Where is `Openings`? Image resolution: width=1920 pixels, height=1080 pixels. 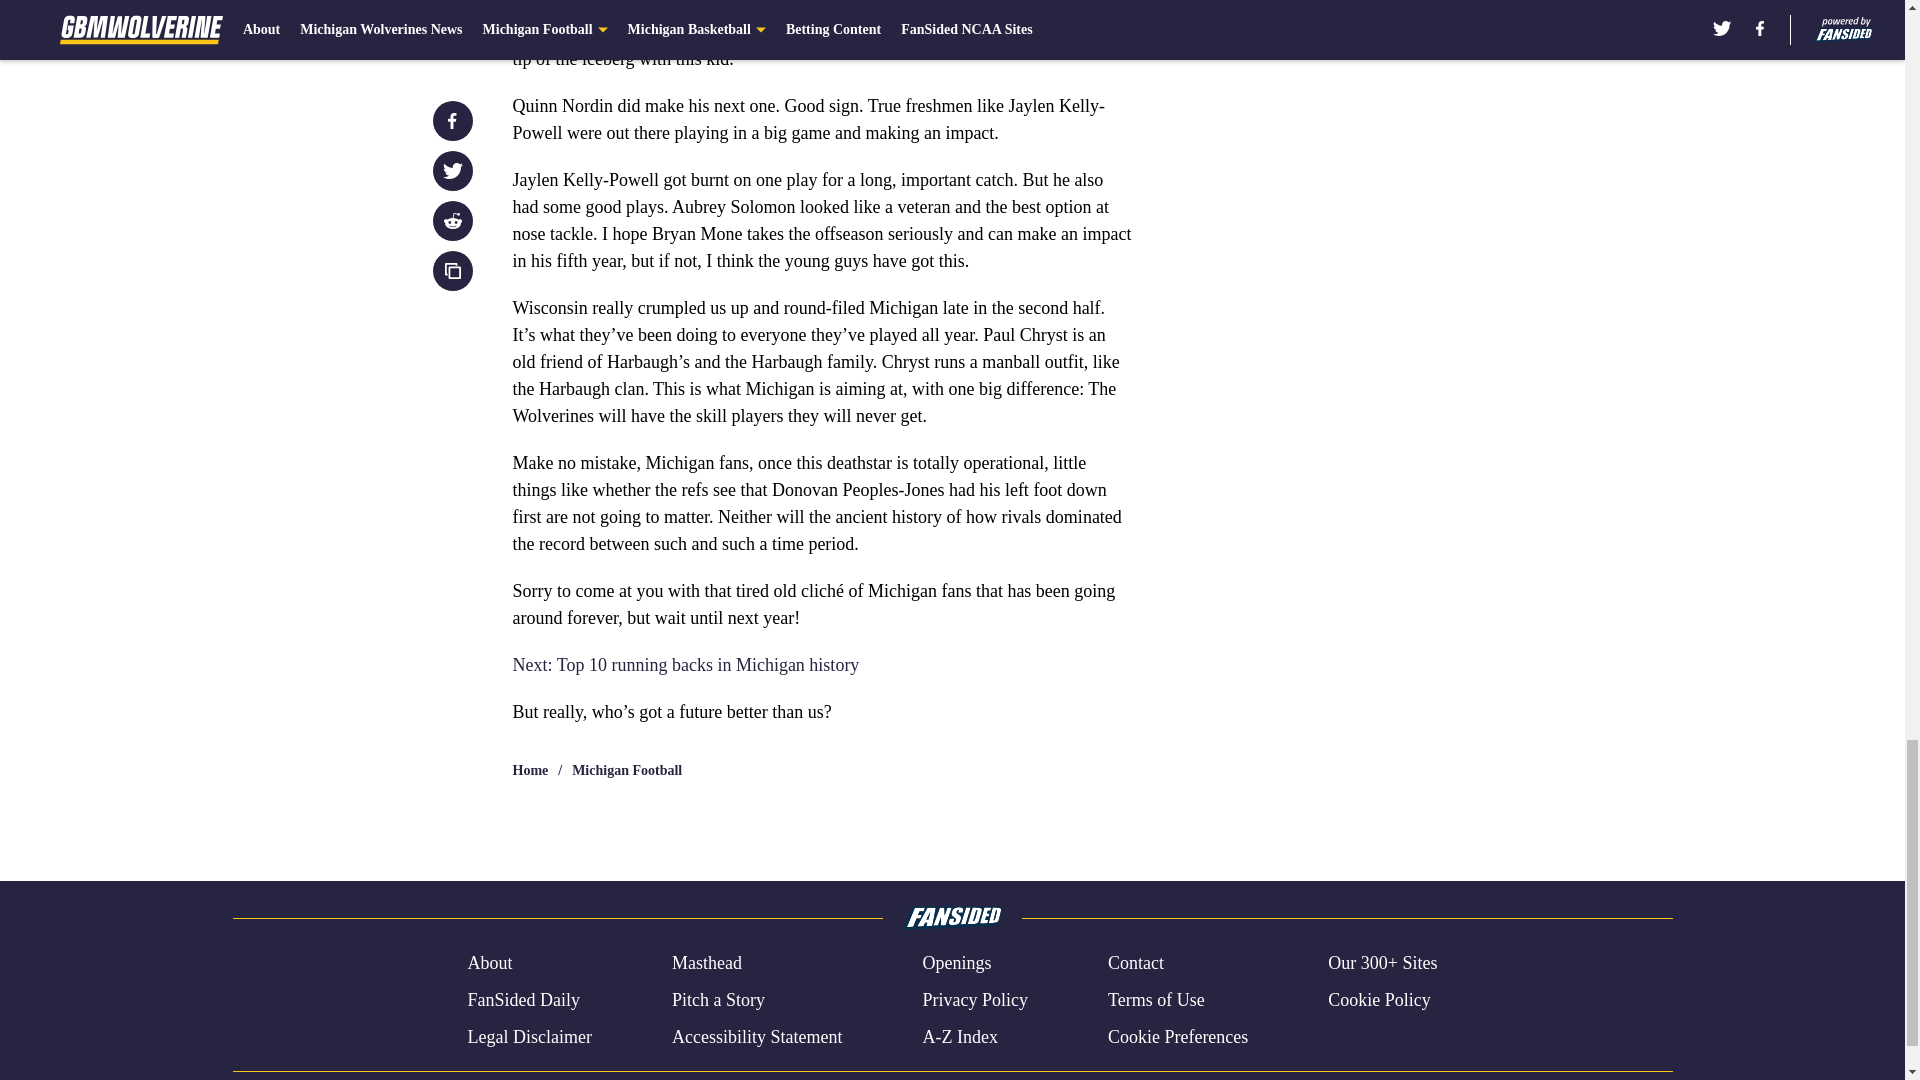 Openings is located at coordinates (956, 964).